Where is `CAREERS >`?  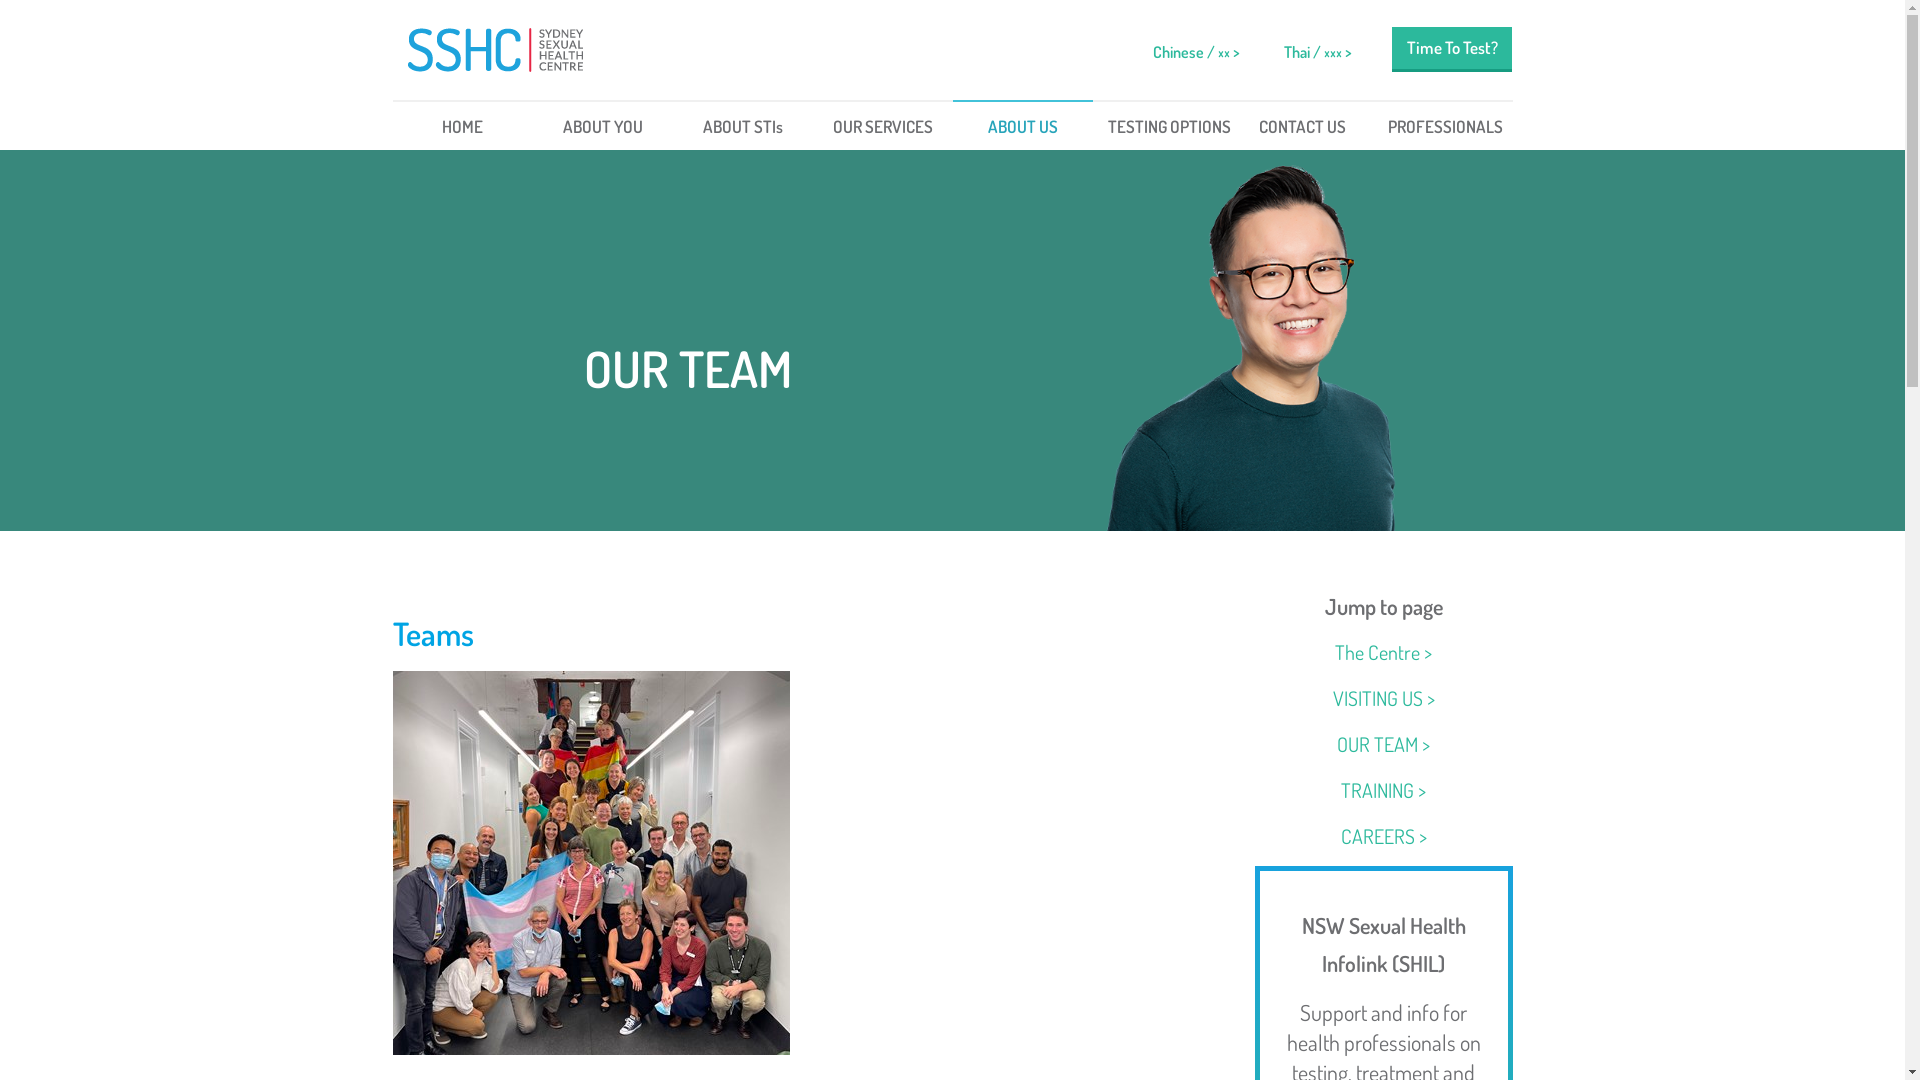 CAREERS > is located at coordinates (1384, 836).